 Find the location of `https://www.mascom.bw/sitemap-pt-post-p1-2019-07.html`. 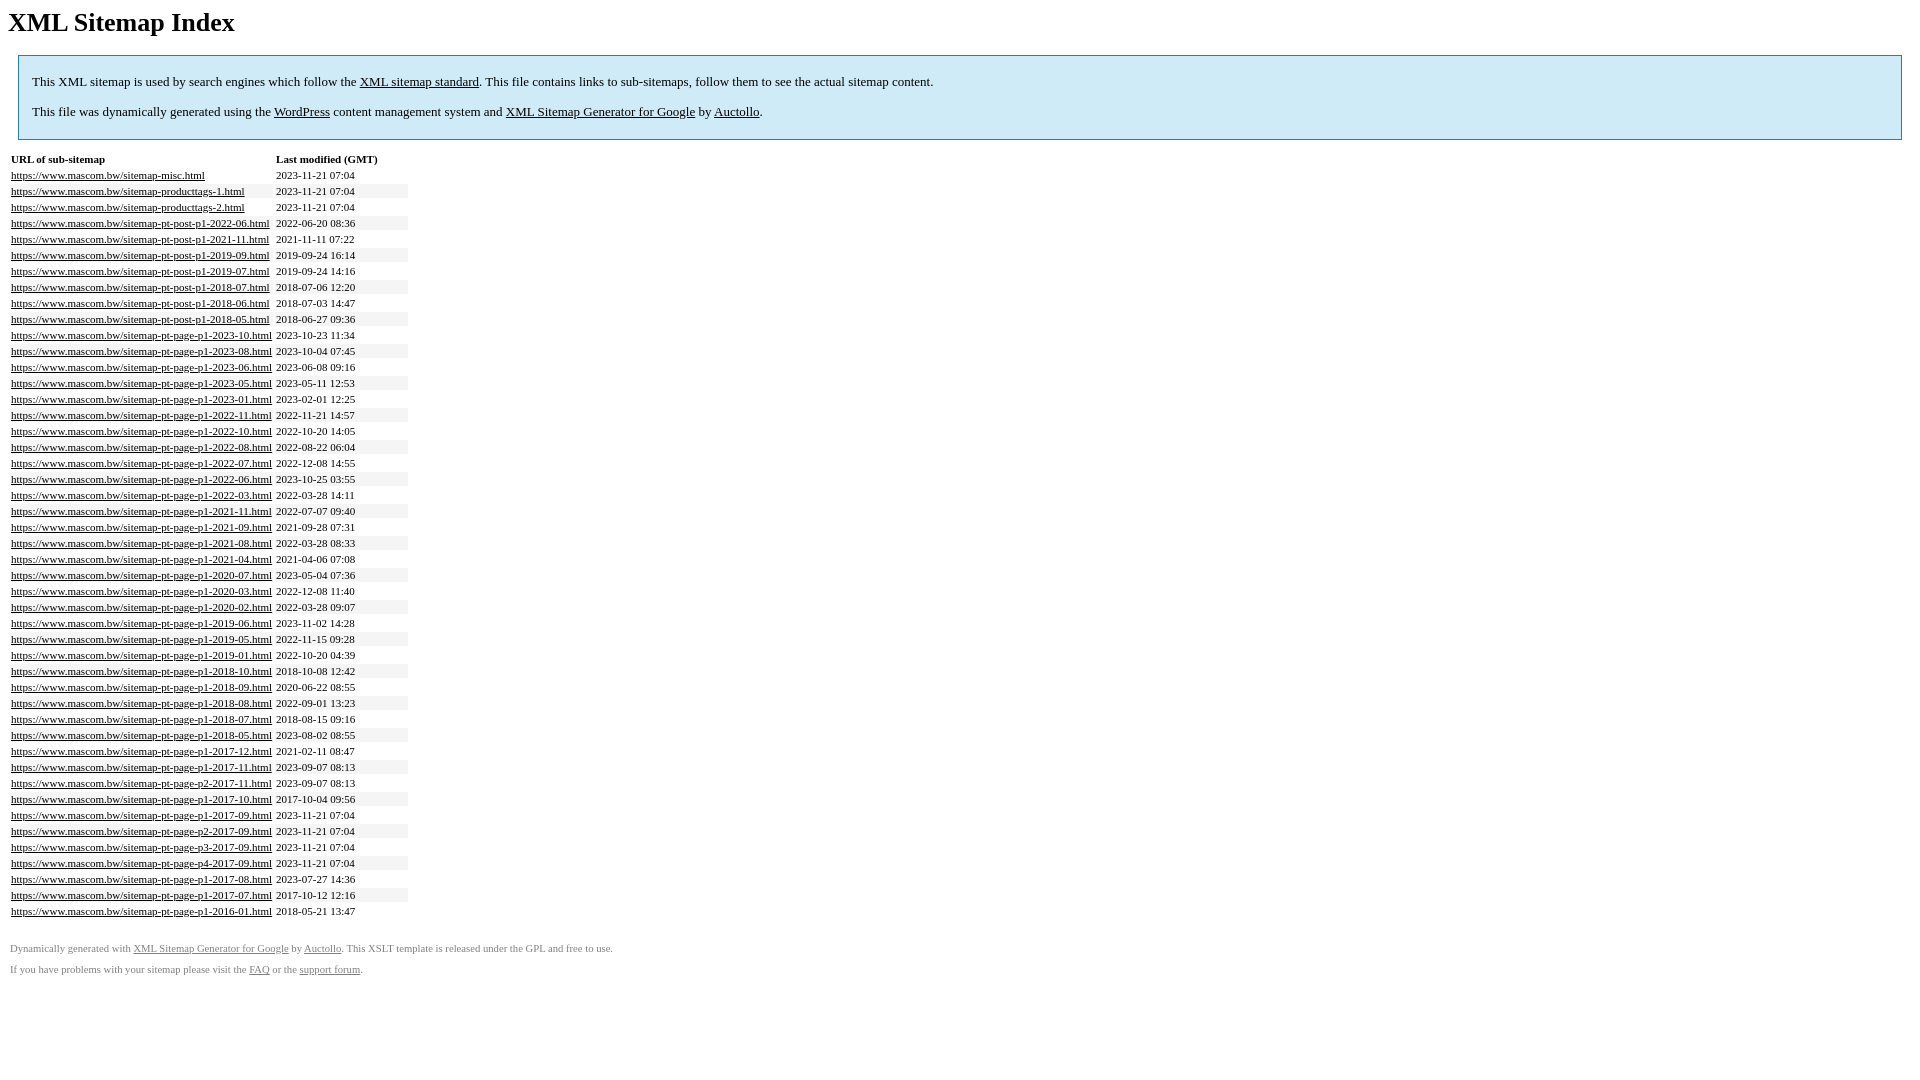

https://www.mascom.bw/sitemap-pt-post-p1-2019-07.html is located at coordinates (140, 271).